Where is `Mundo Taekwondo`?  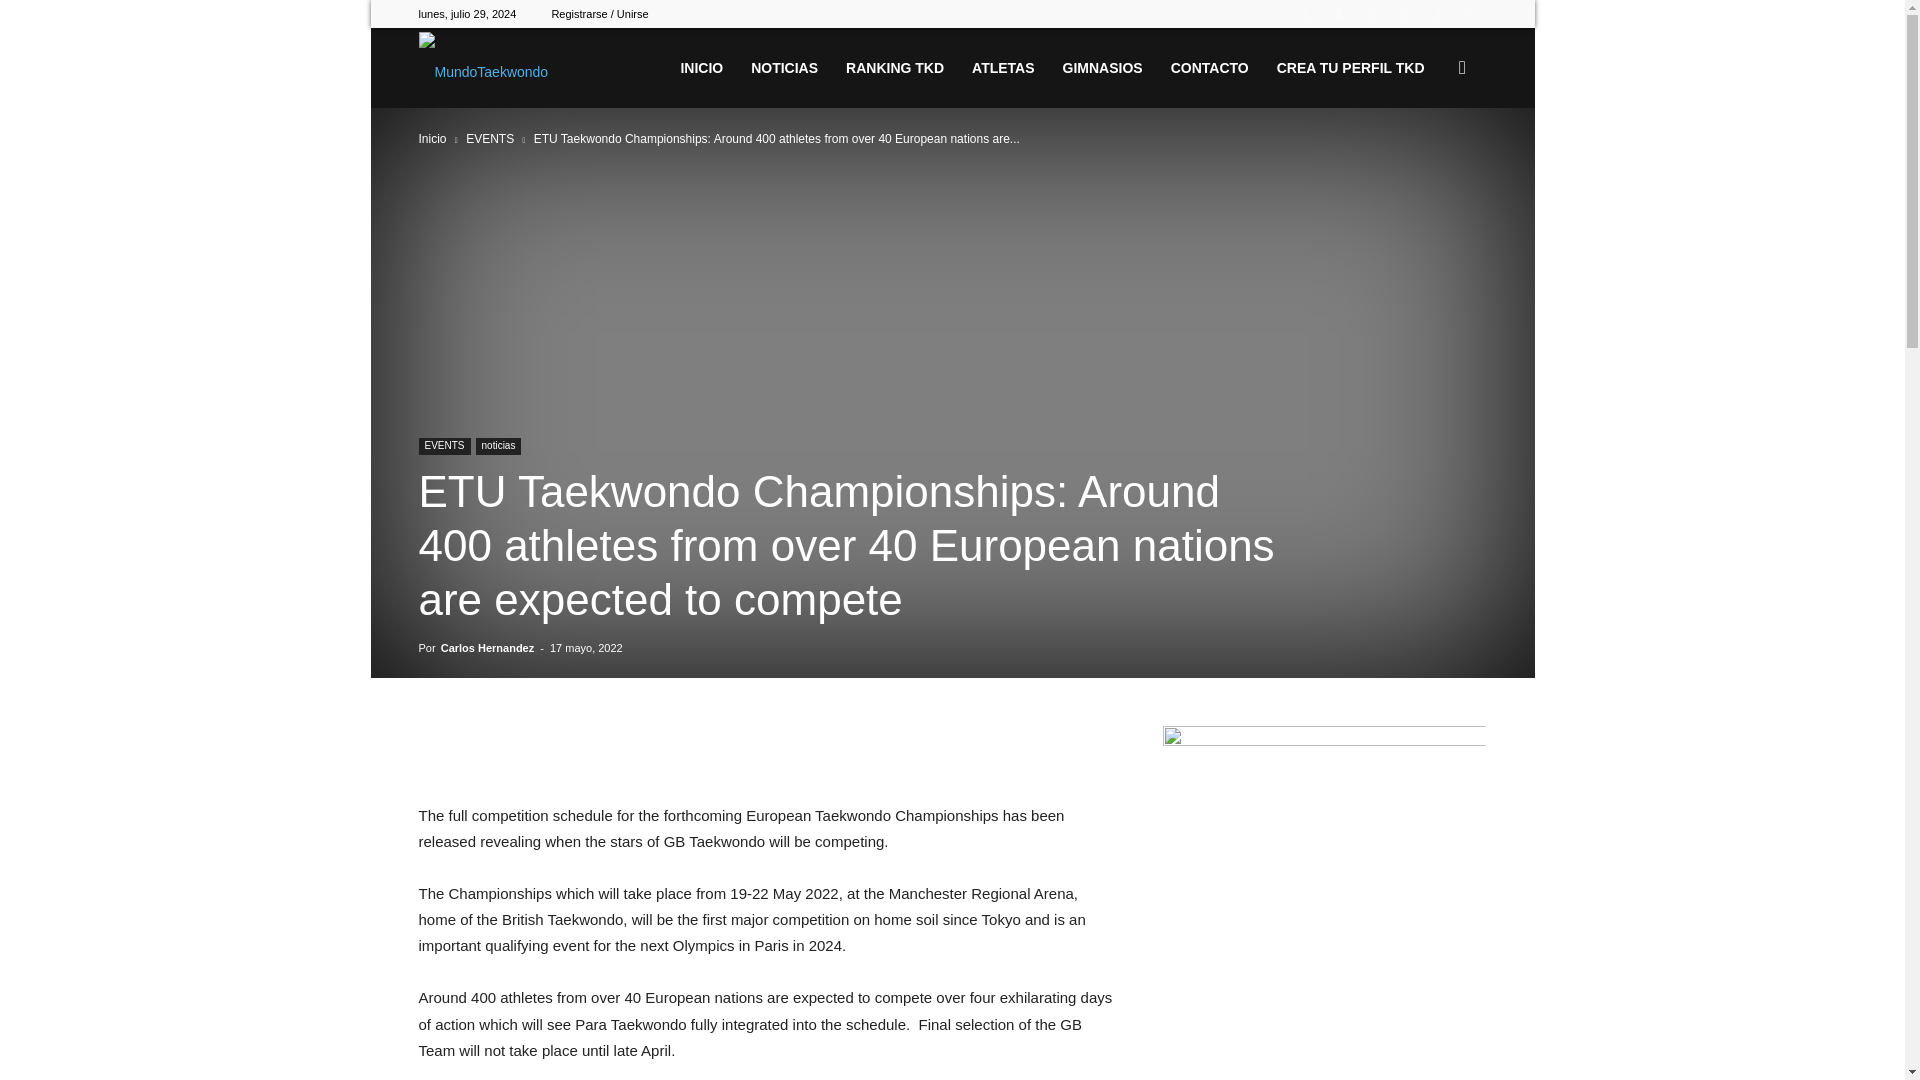
Mundo Taekwondo is located at coordinates (482, 68).